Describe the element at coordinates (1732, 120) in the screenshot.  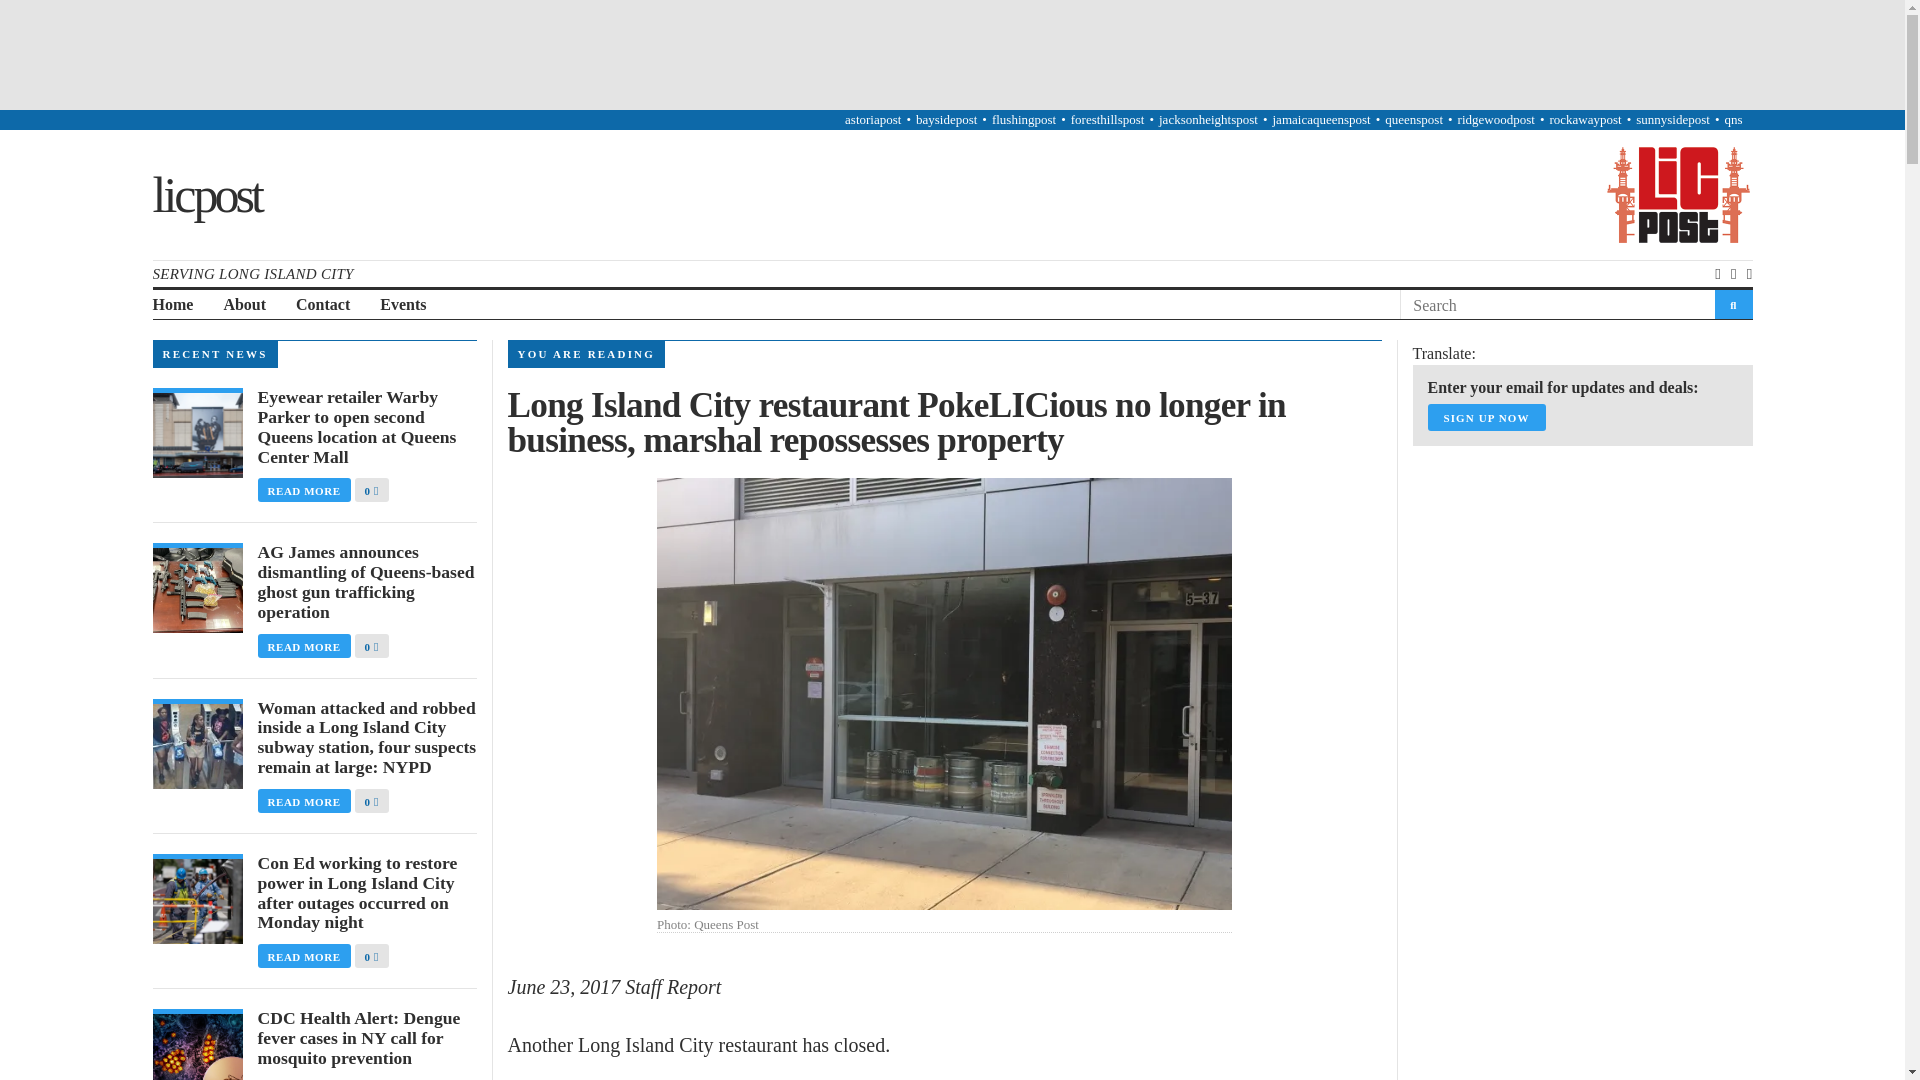
I see `qns` at that location.